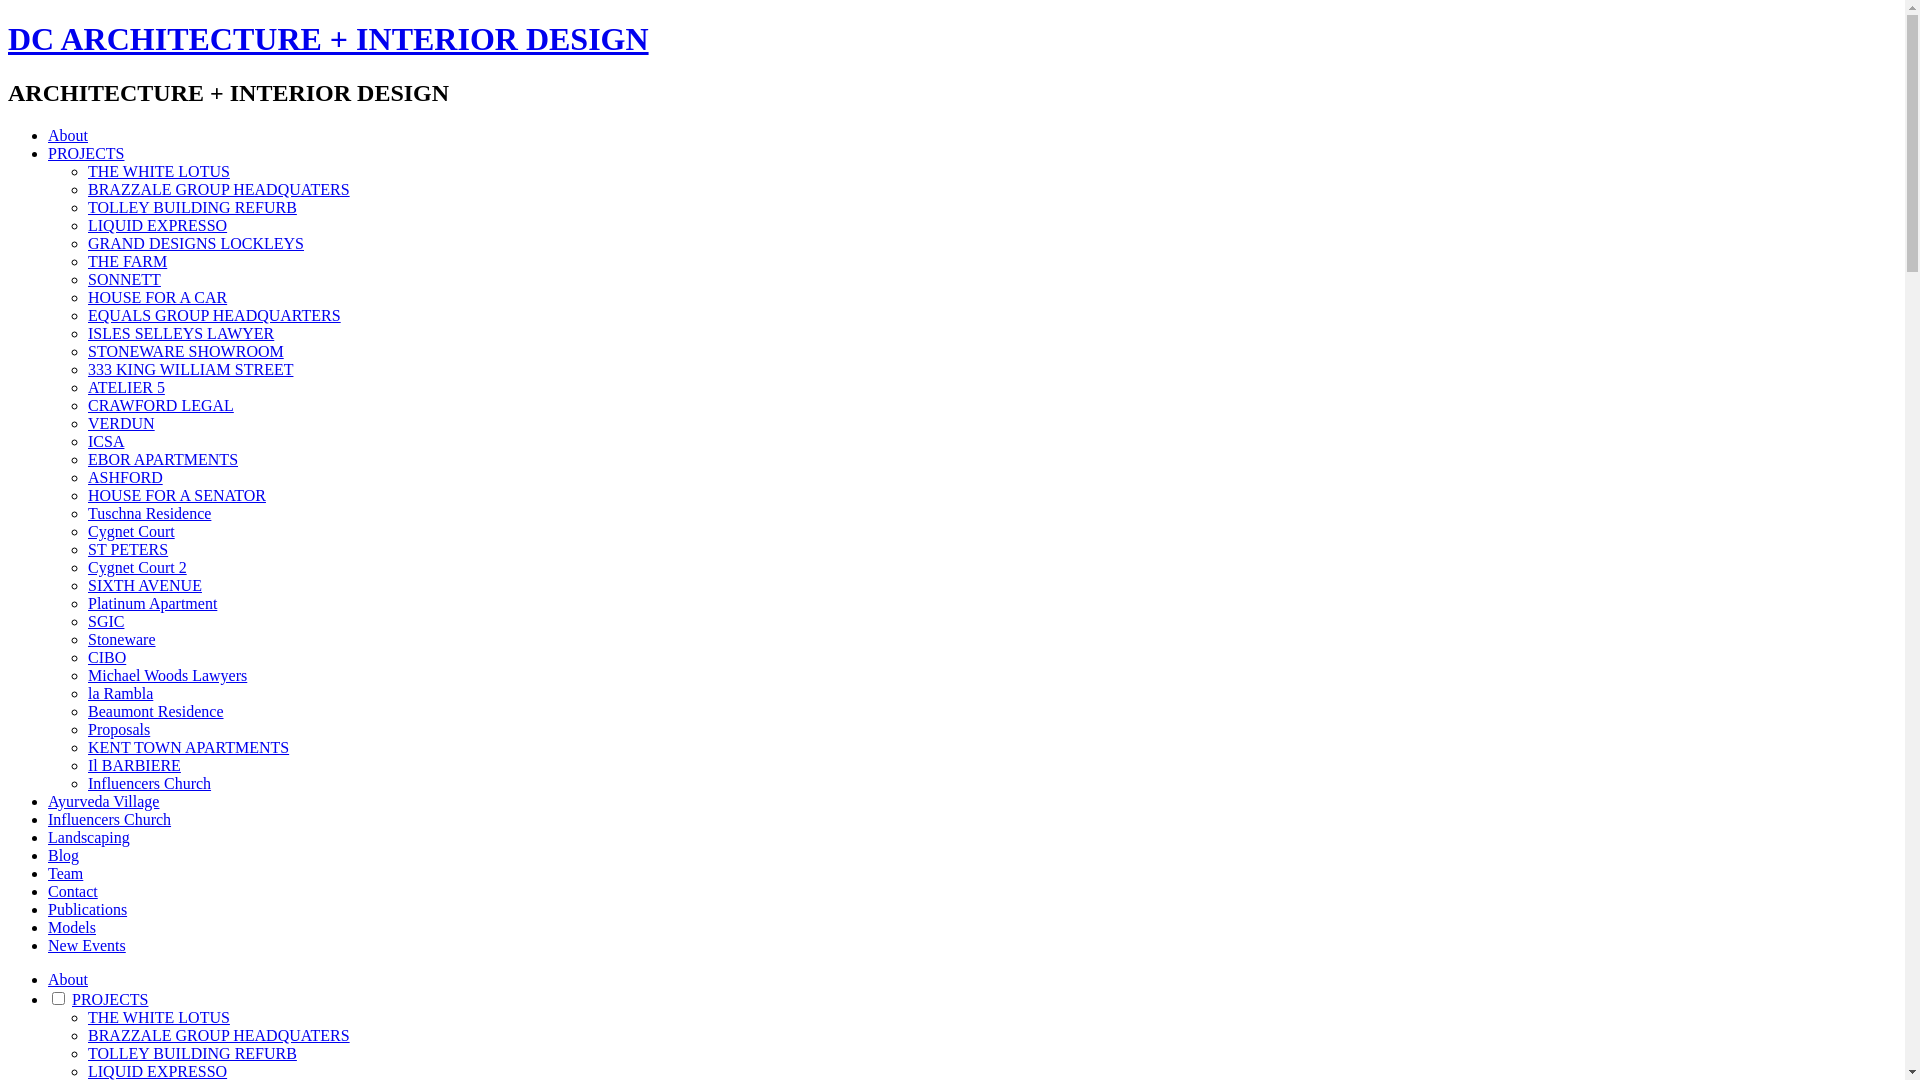 Image resolution: width=1920 pixels, height=1080 pixels. I want to click on HOUSE FOR A SENATOR, so click(177, 496).